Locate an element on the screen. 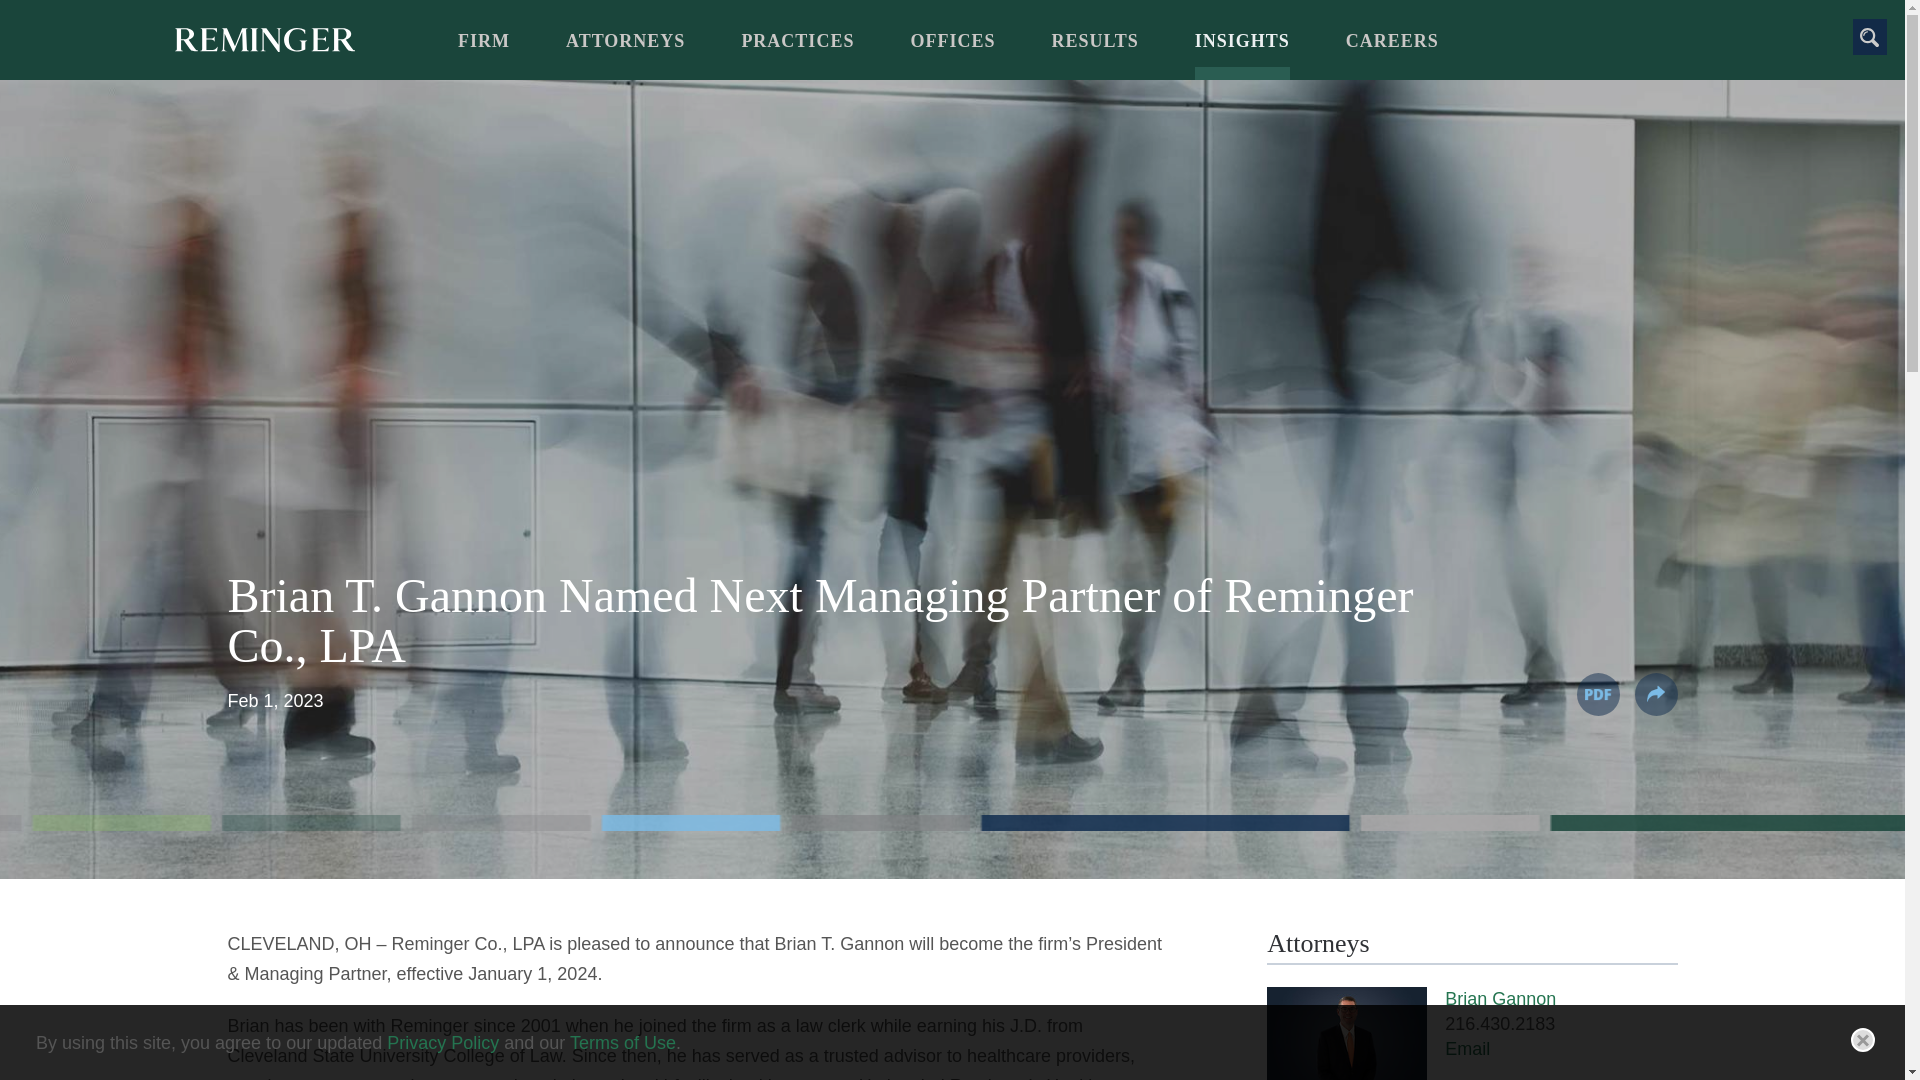  Brian Gannon is located at coordinates (1500, 998).